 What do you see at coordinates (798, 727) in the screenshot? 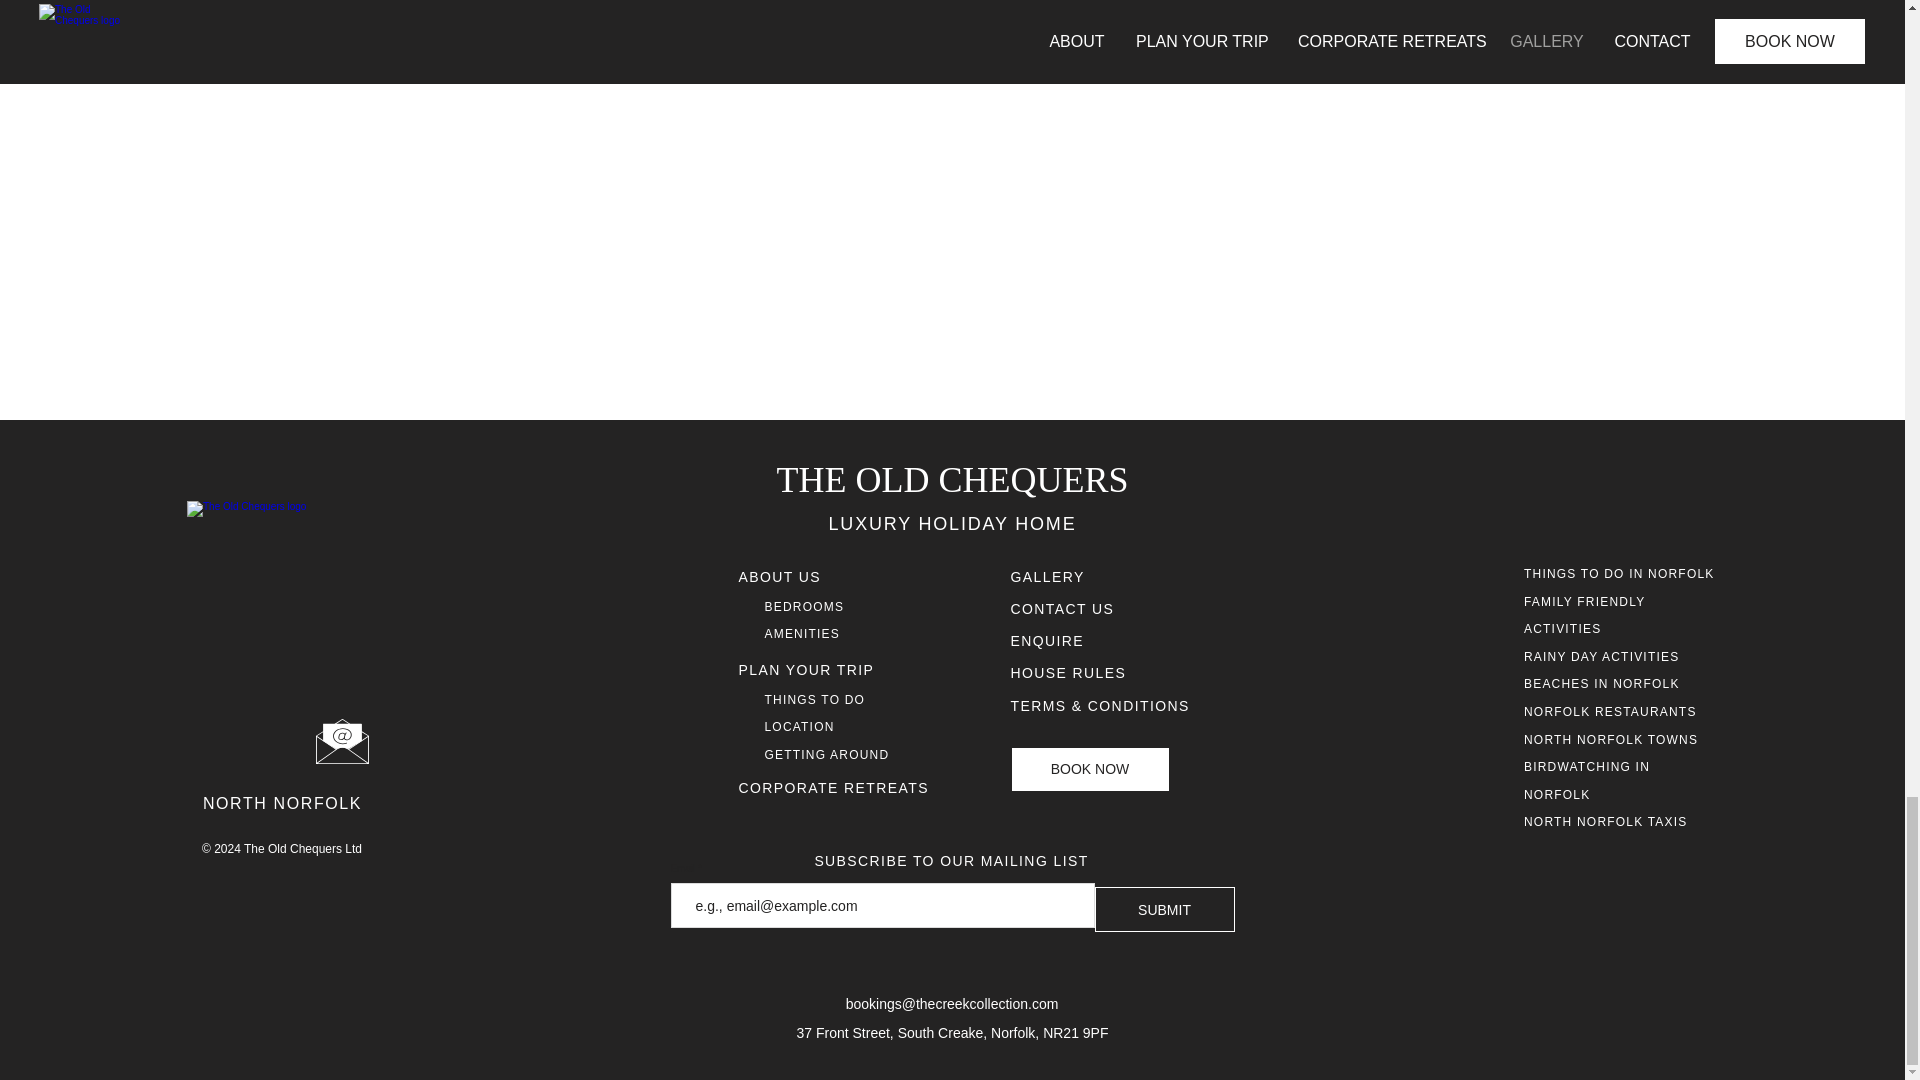
I see `LOCATION` at bounding box center [798, 727].